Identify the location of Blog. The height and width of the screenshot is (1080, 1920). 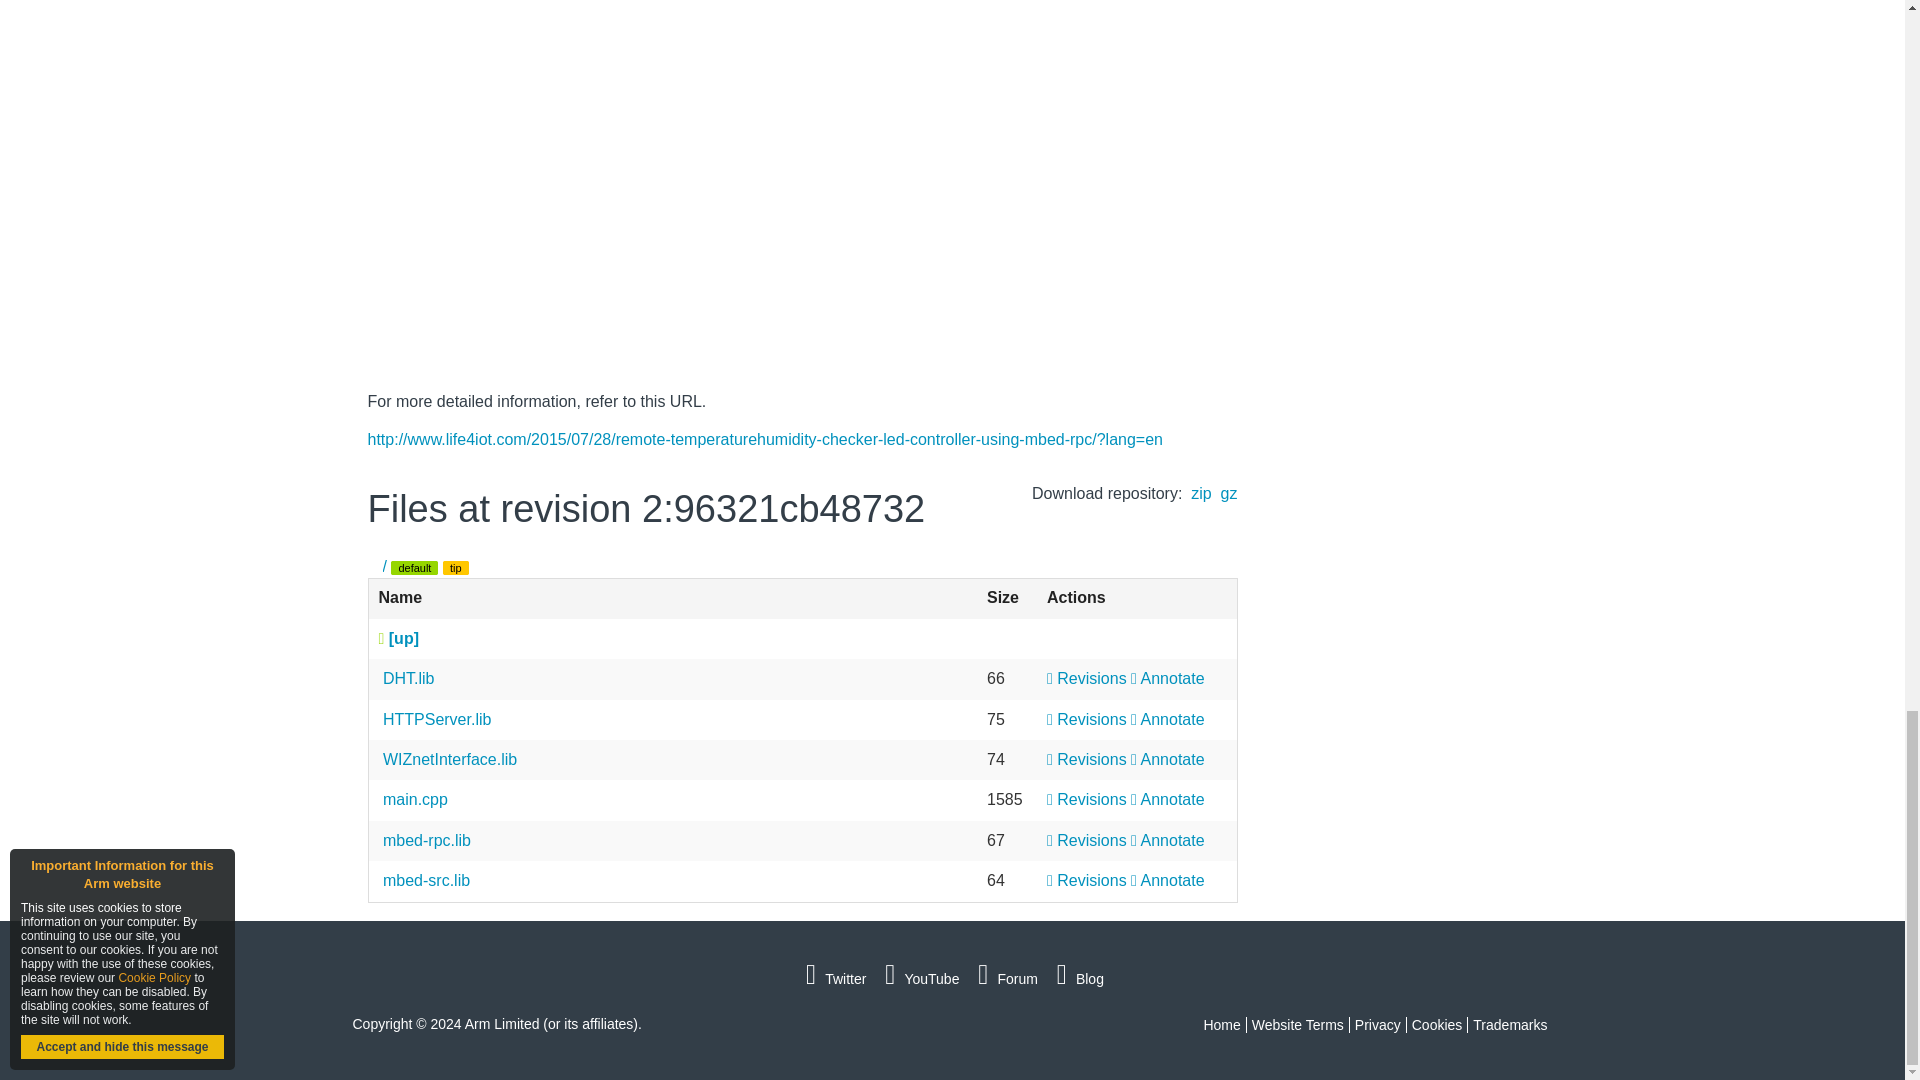
(1078, 978).